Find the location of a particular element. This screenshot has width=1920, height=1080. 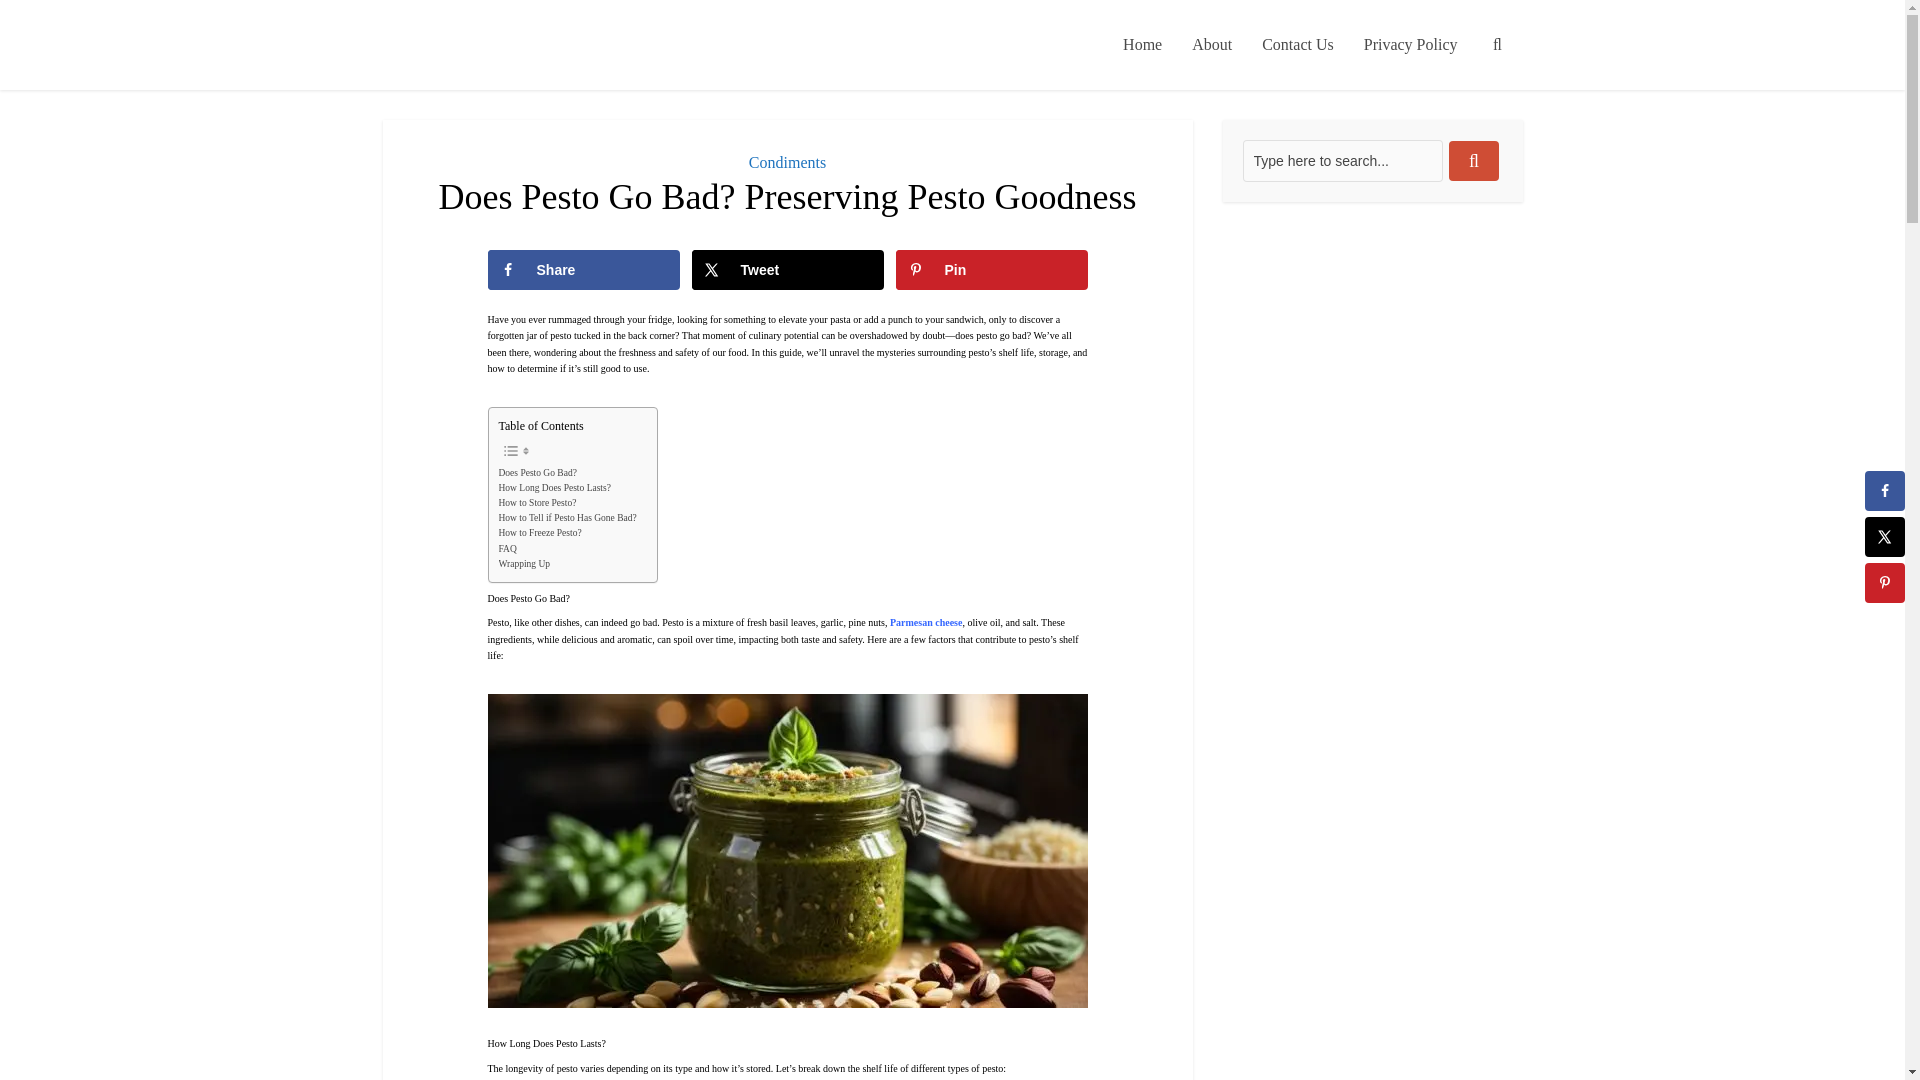

Contact Us is located at coordinates (1298, 44).